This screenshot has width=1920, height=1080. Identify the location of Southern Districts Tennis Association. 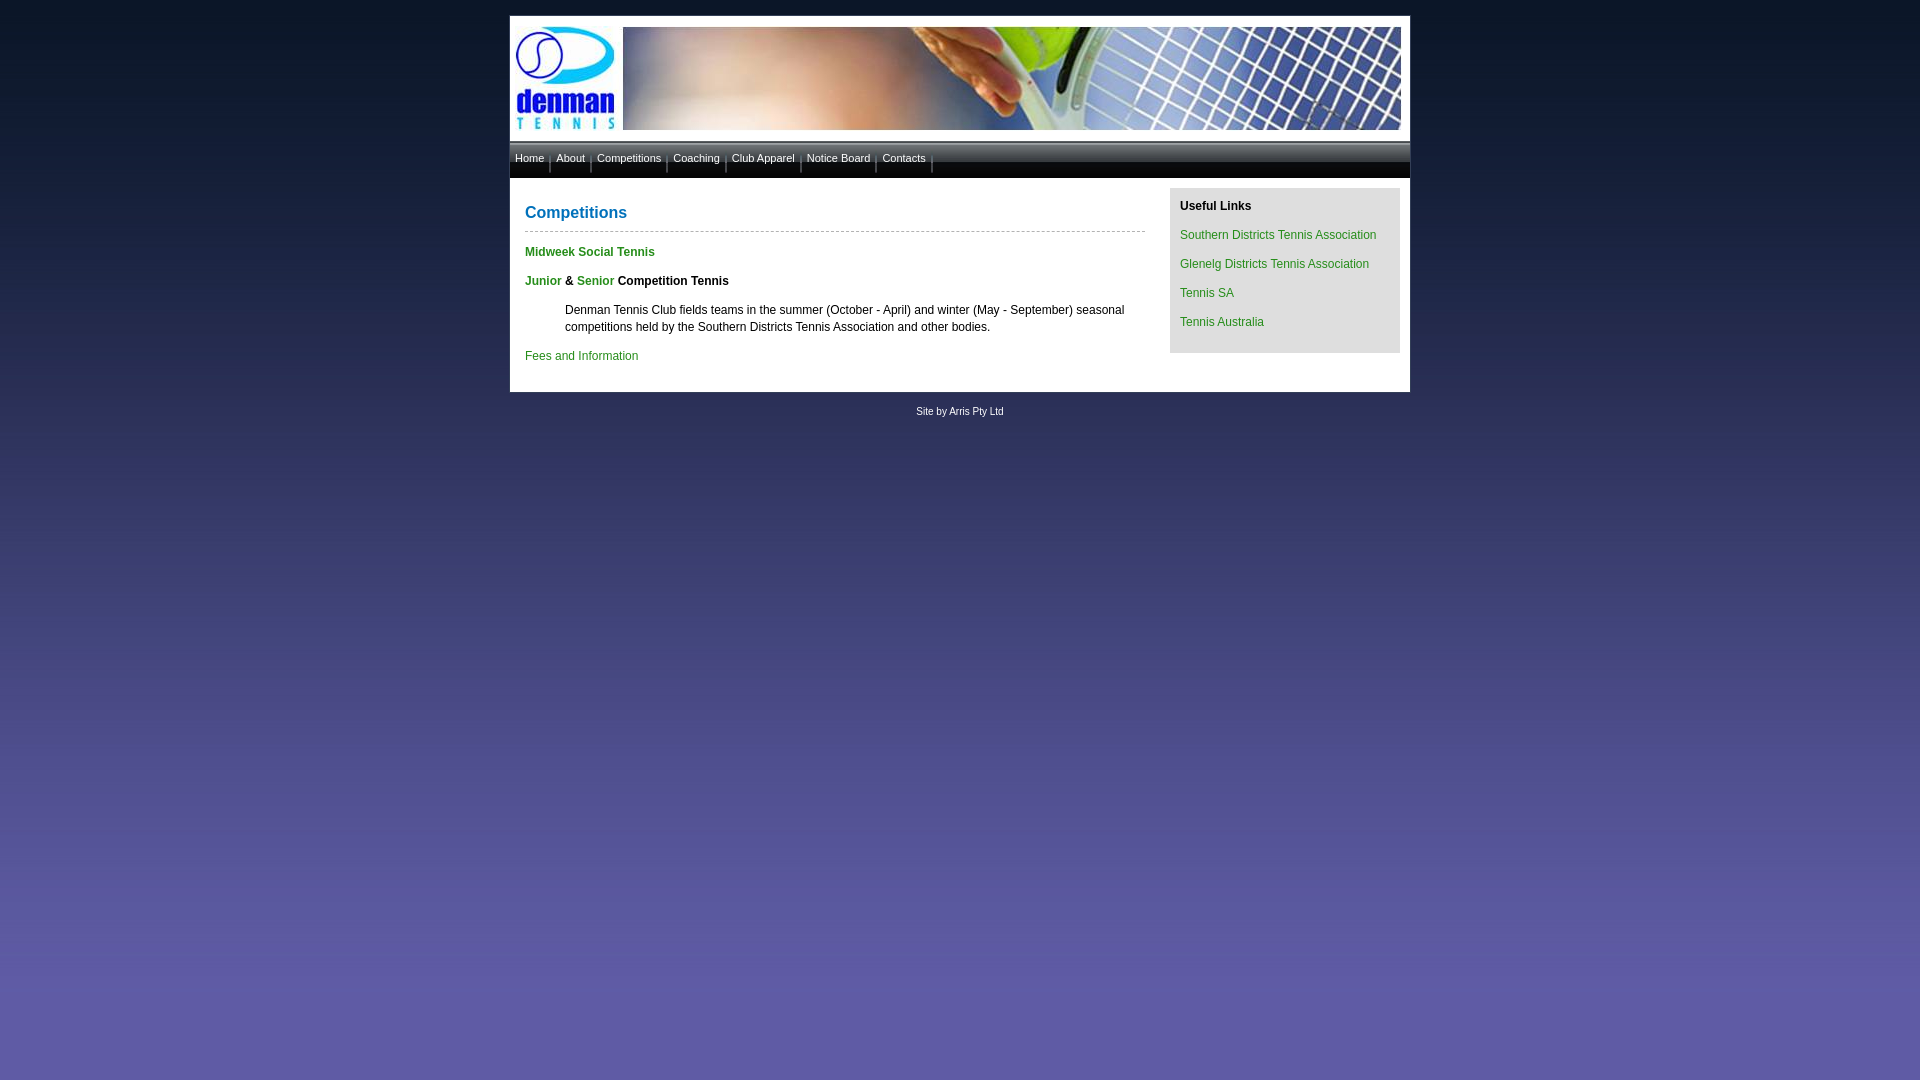
(1278, 235).